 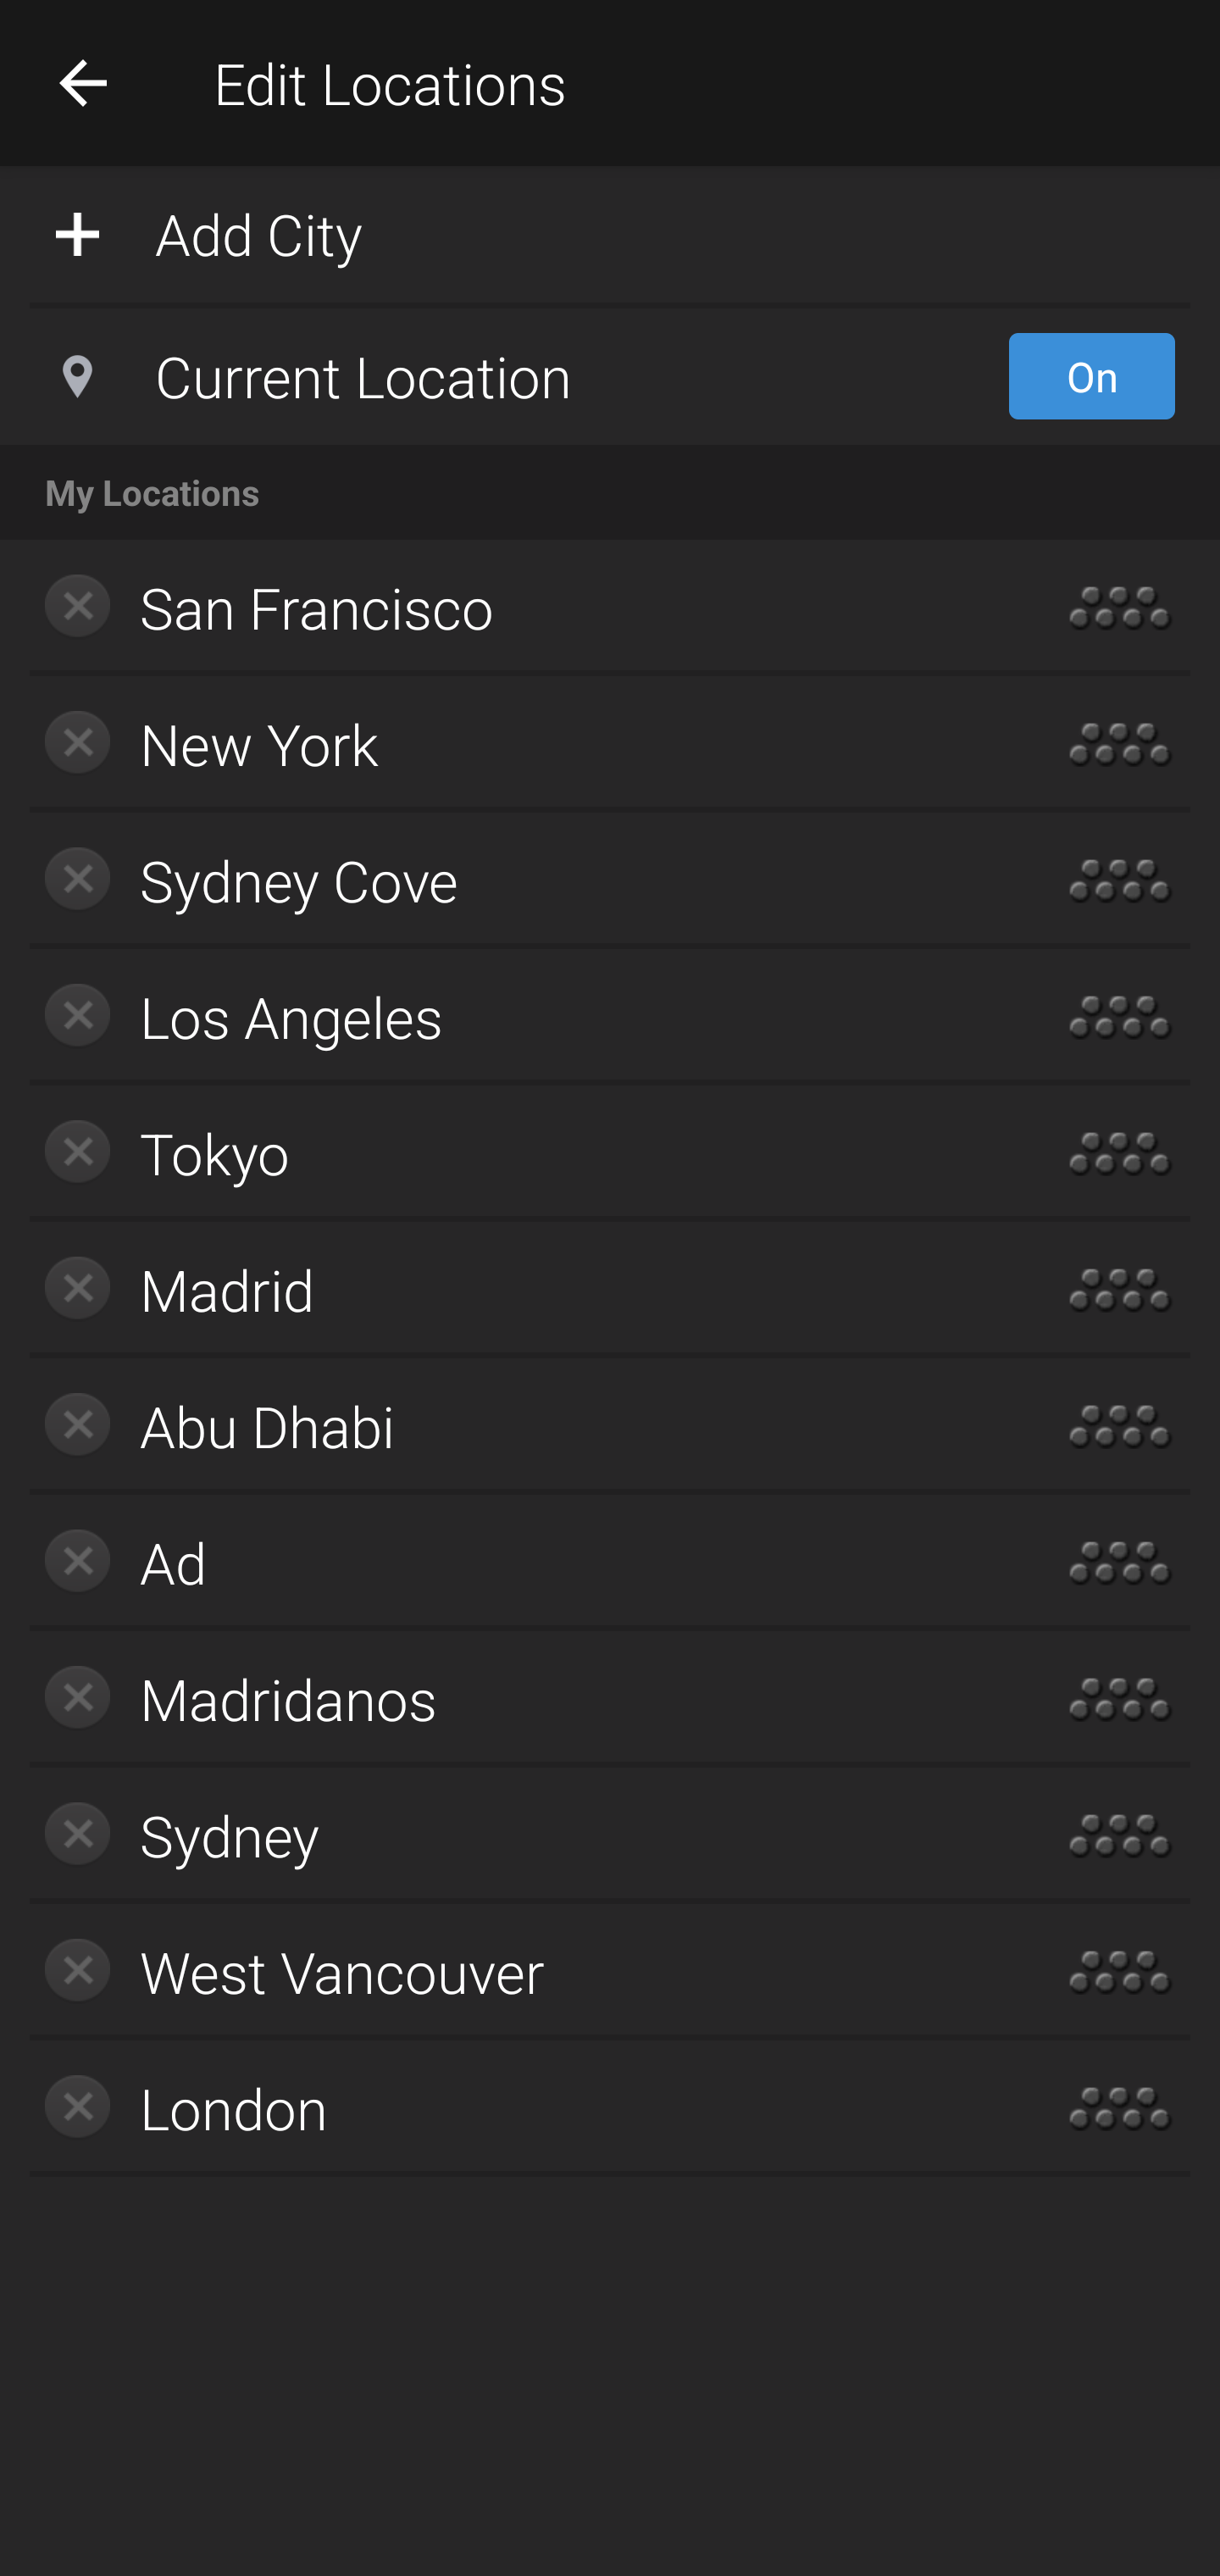 What do you see at coordinates (512, 744) in the screenshot?
I see `Delete: New York New York` at bounding box center [512, 744].